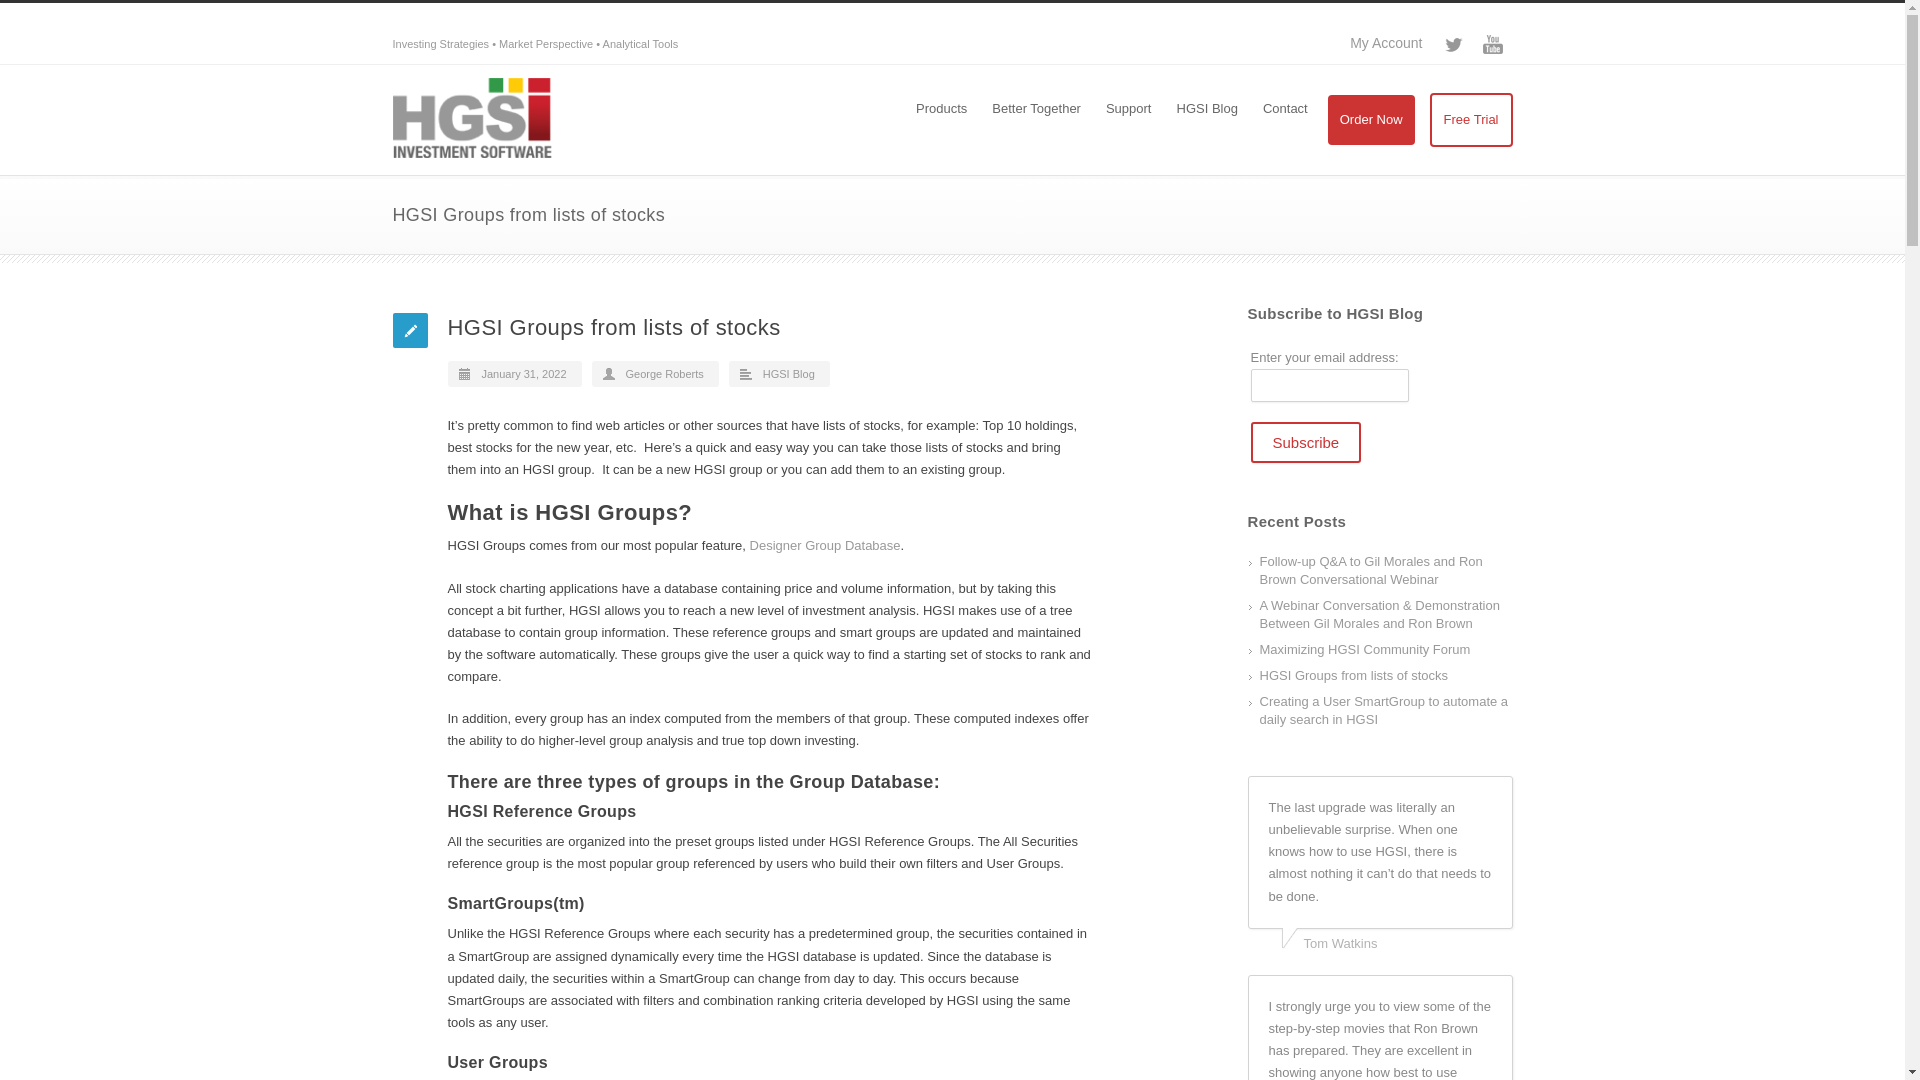 This screenshot has height=1080, width=1920. Describe the element at coordinates (664, 374) in the screenshot. I see `George Roberts` at that location.